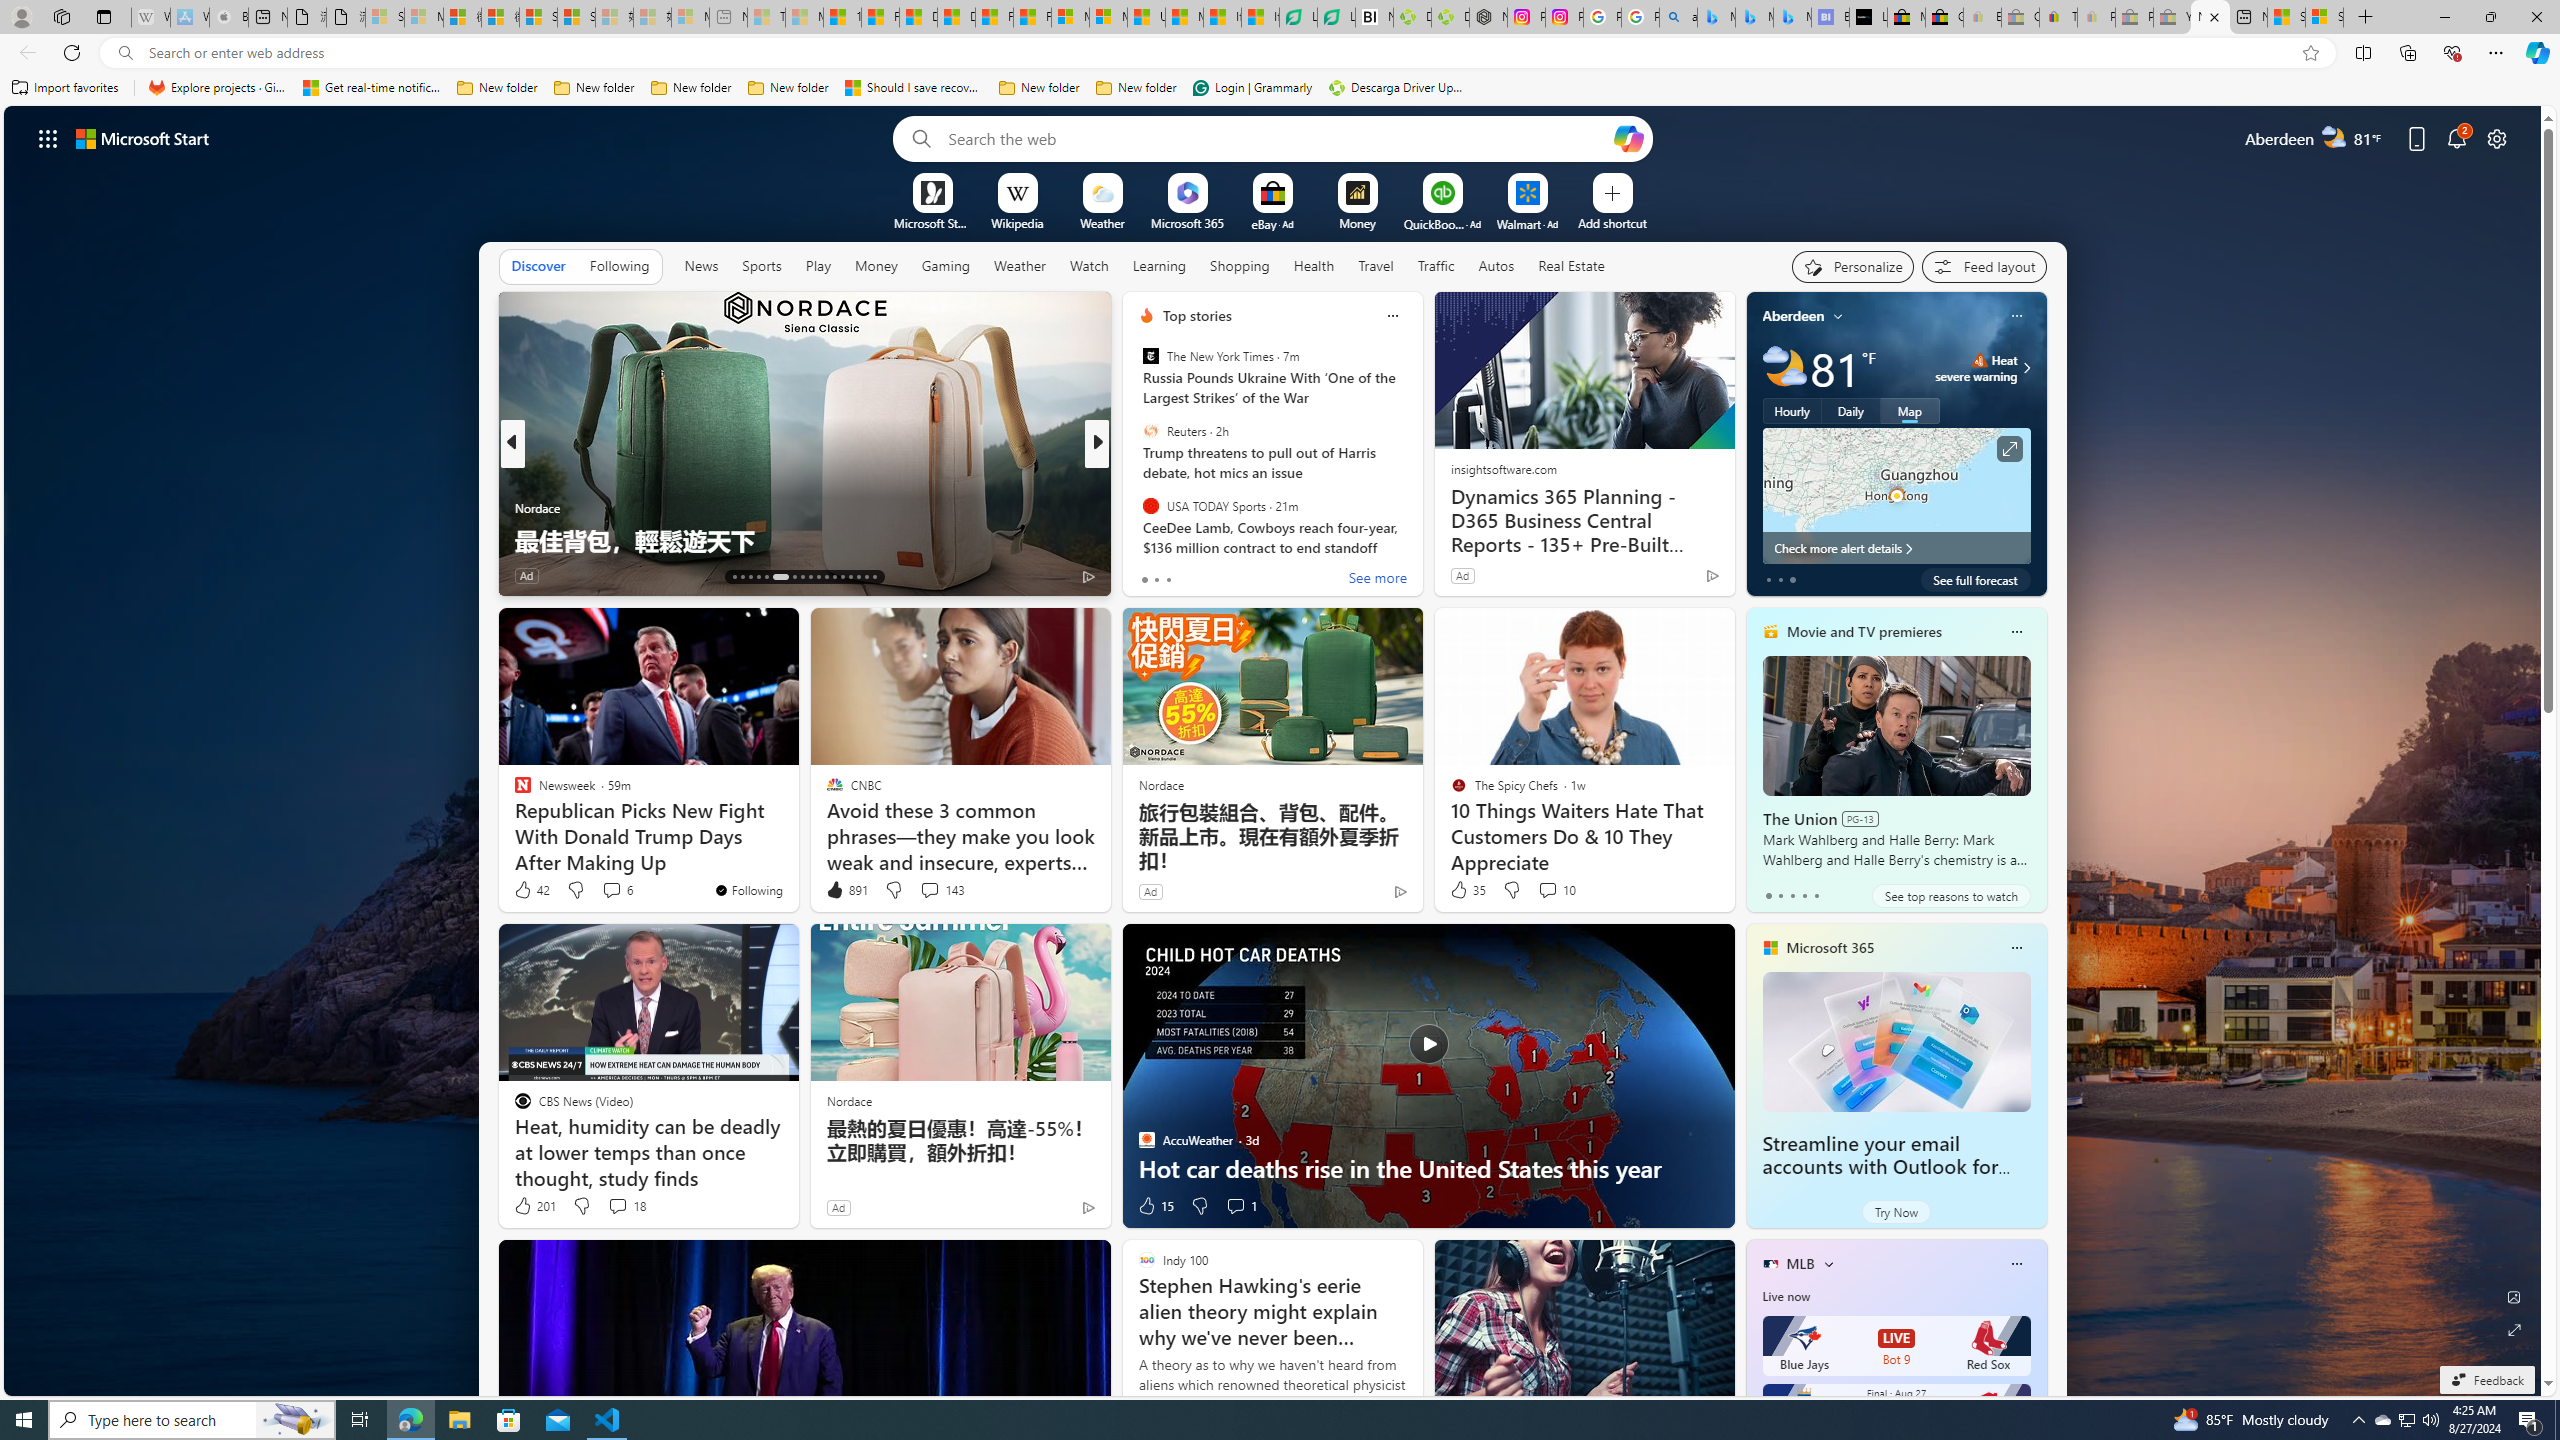  I want to click on View comments 8 Comment, so click(1234, 576).